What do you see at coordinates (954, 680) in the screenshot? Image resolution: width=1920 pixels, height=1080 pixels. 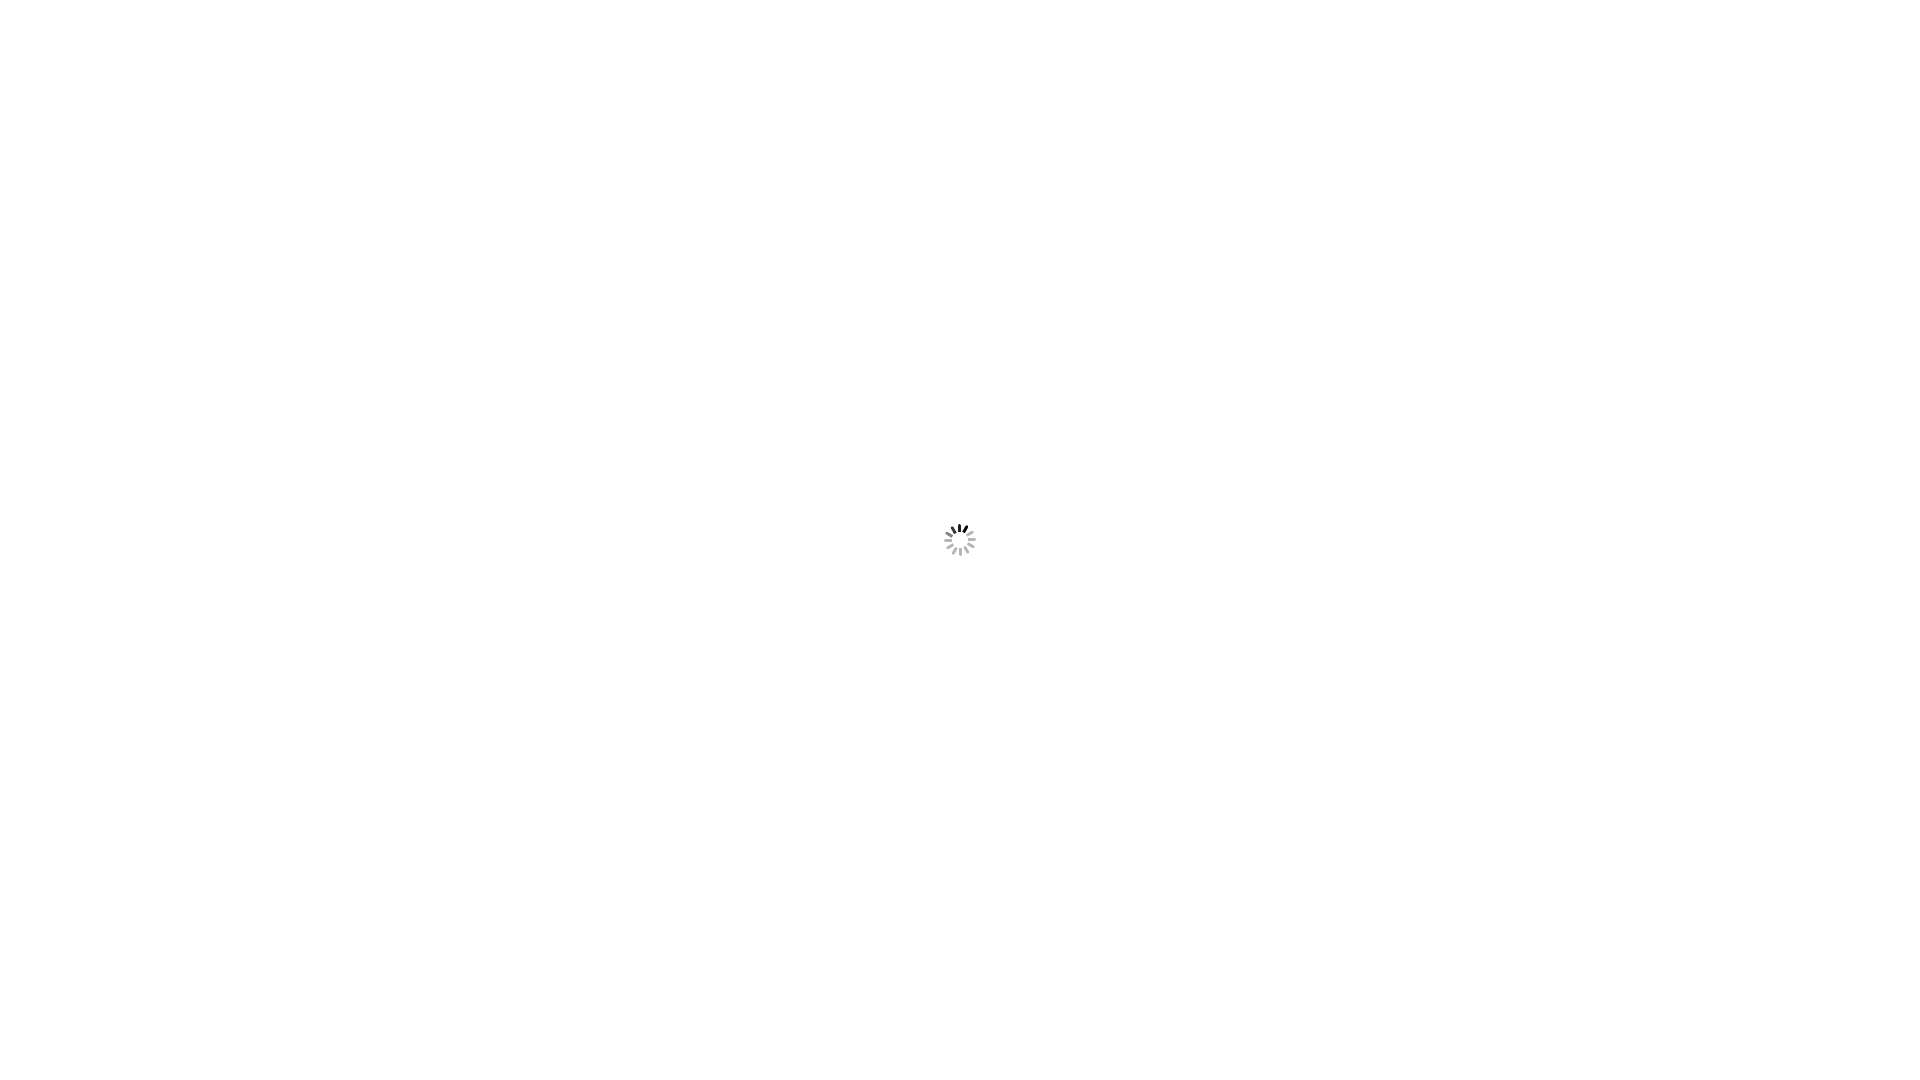 I see `Accommodation` at bounding box center [954, 680].